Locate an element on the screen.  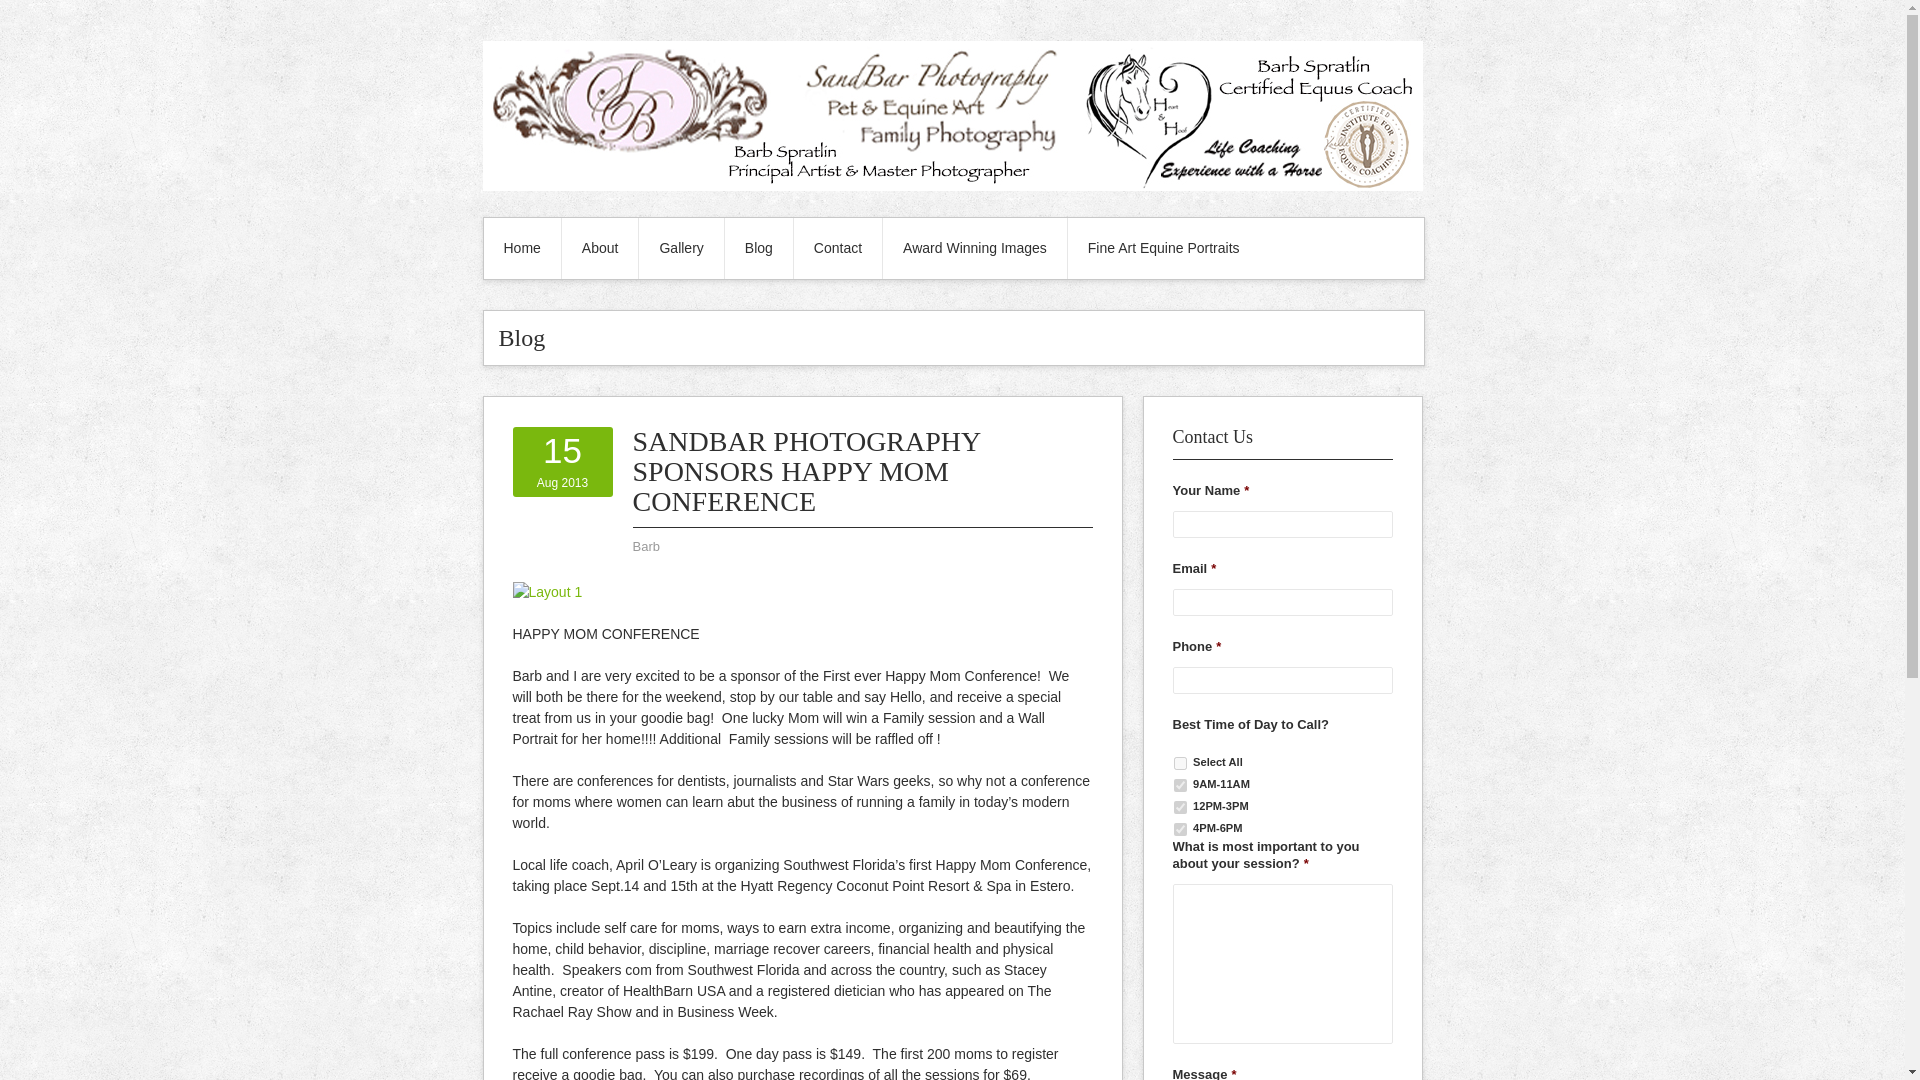
Fine Art Equine Portraits is located at coordinates (562, 462).